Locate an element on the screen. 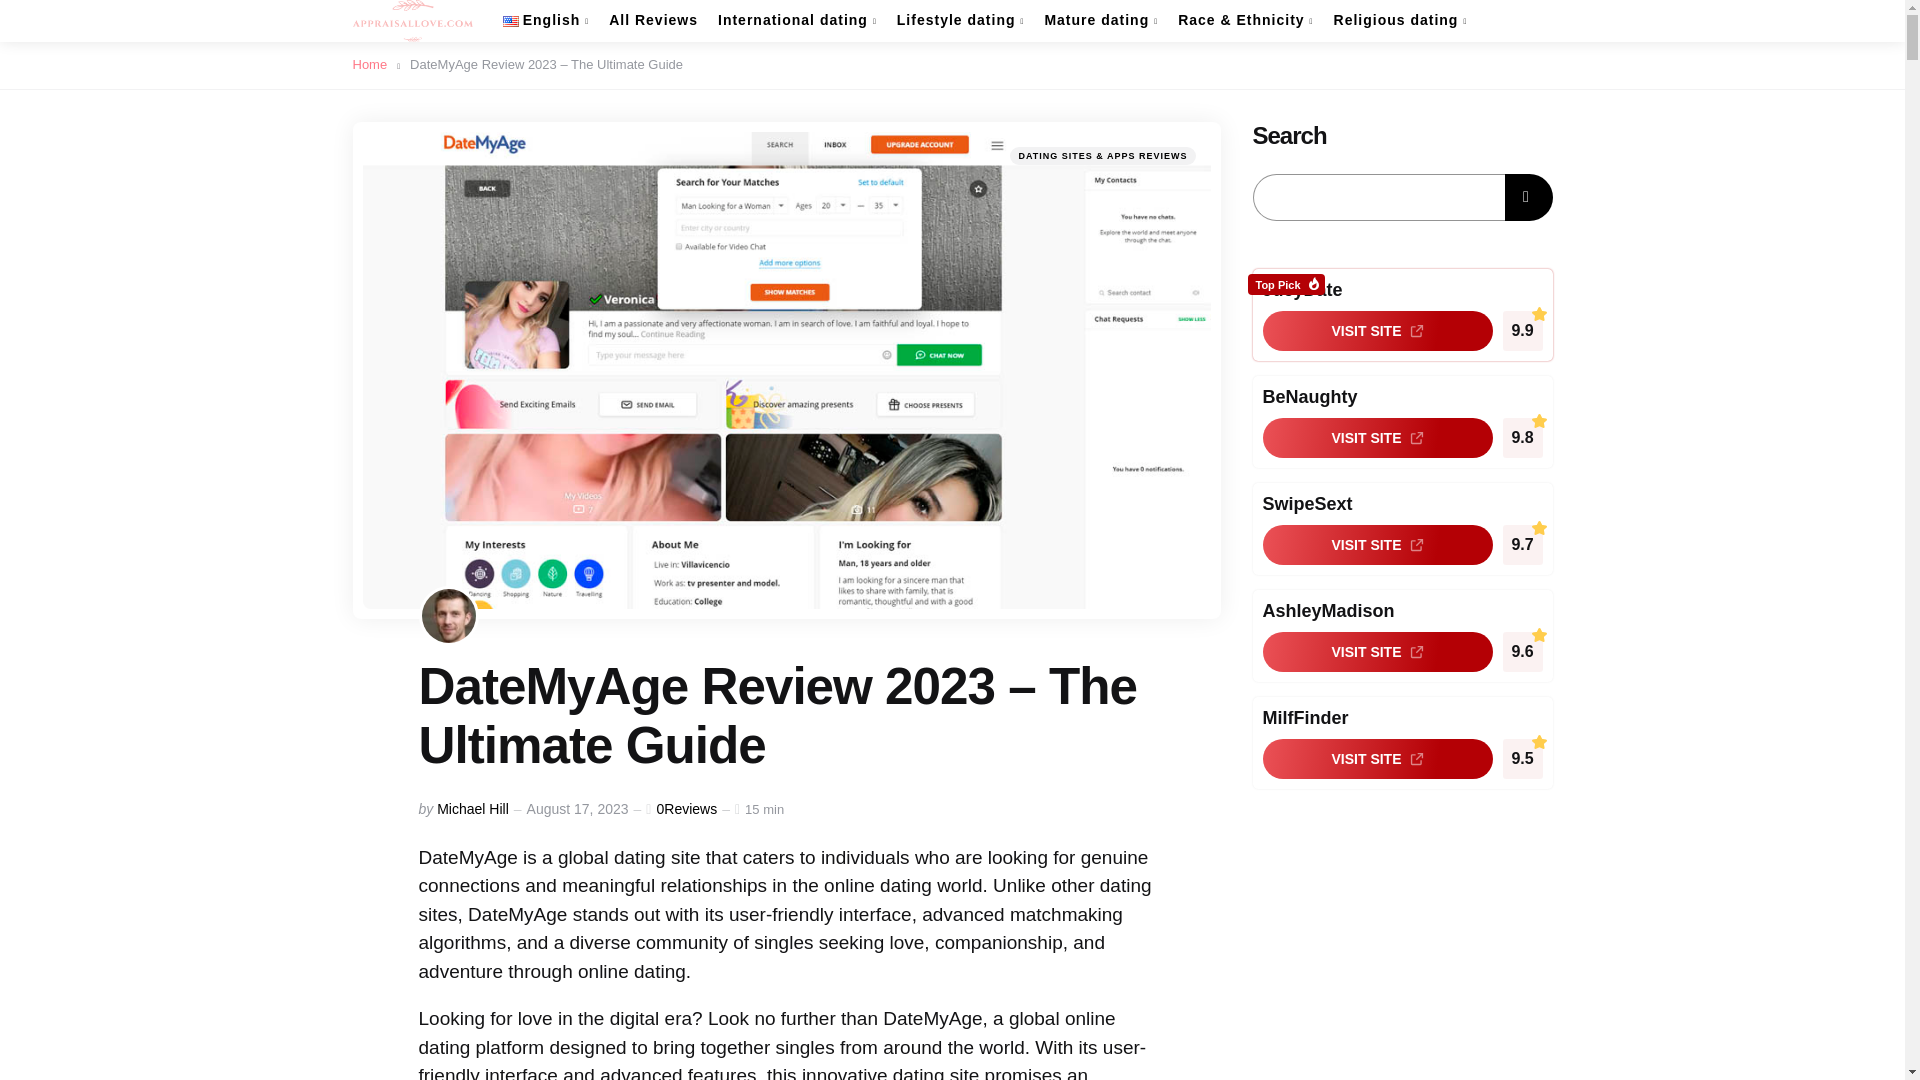 The width and height of the screenshot is (1920, 1080). Lifestyle dating is located at coordinates (960, 20).